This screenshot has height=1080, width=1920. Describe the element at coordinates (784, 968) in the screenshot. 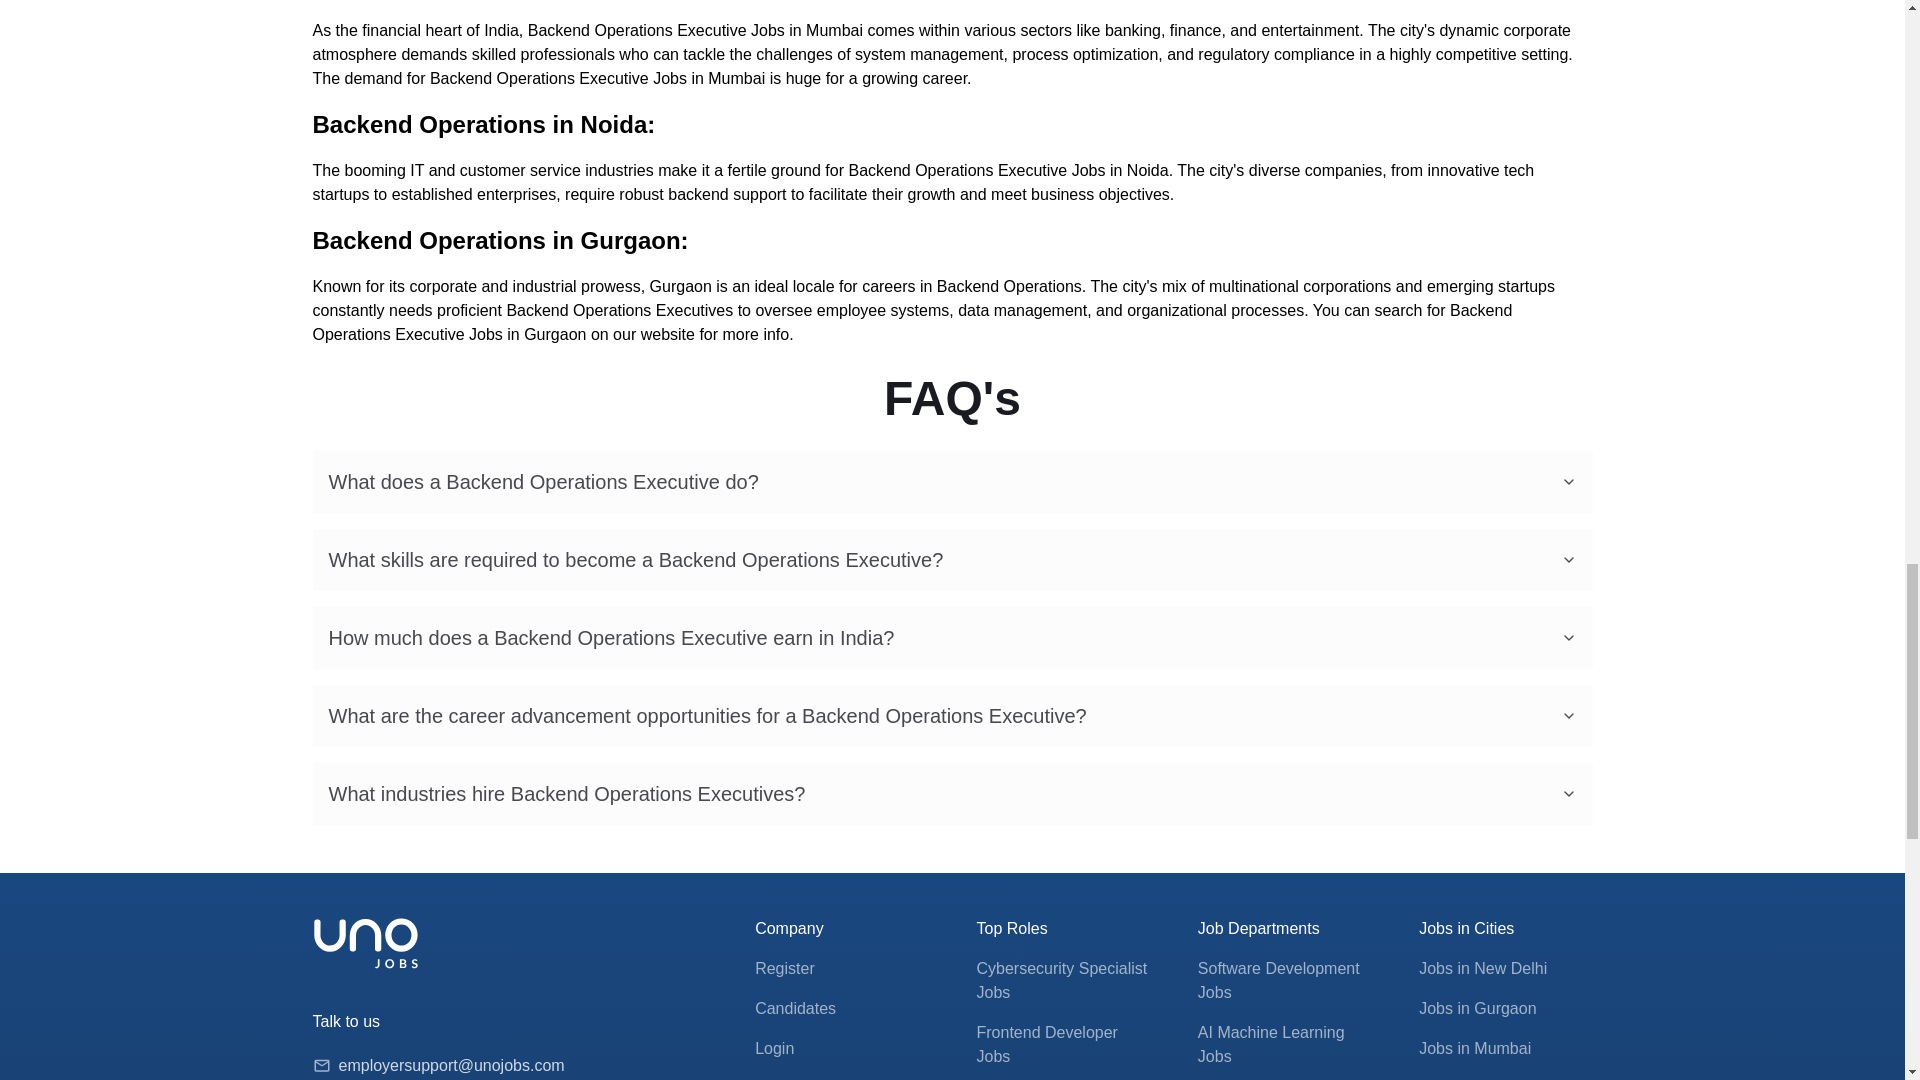

I see `Register` at that location.